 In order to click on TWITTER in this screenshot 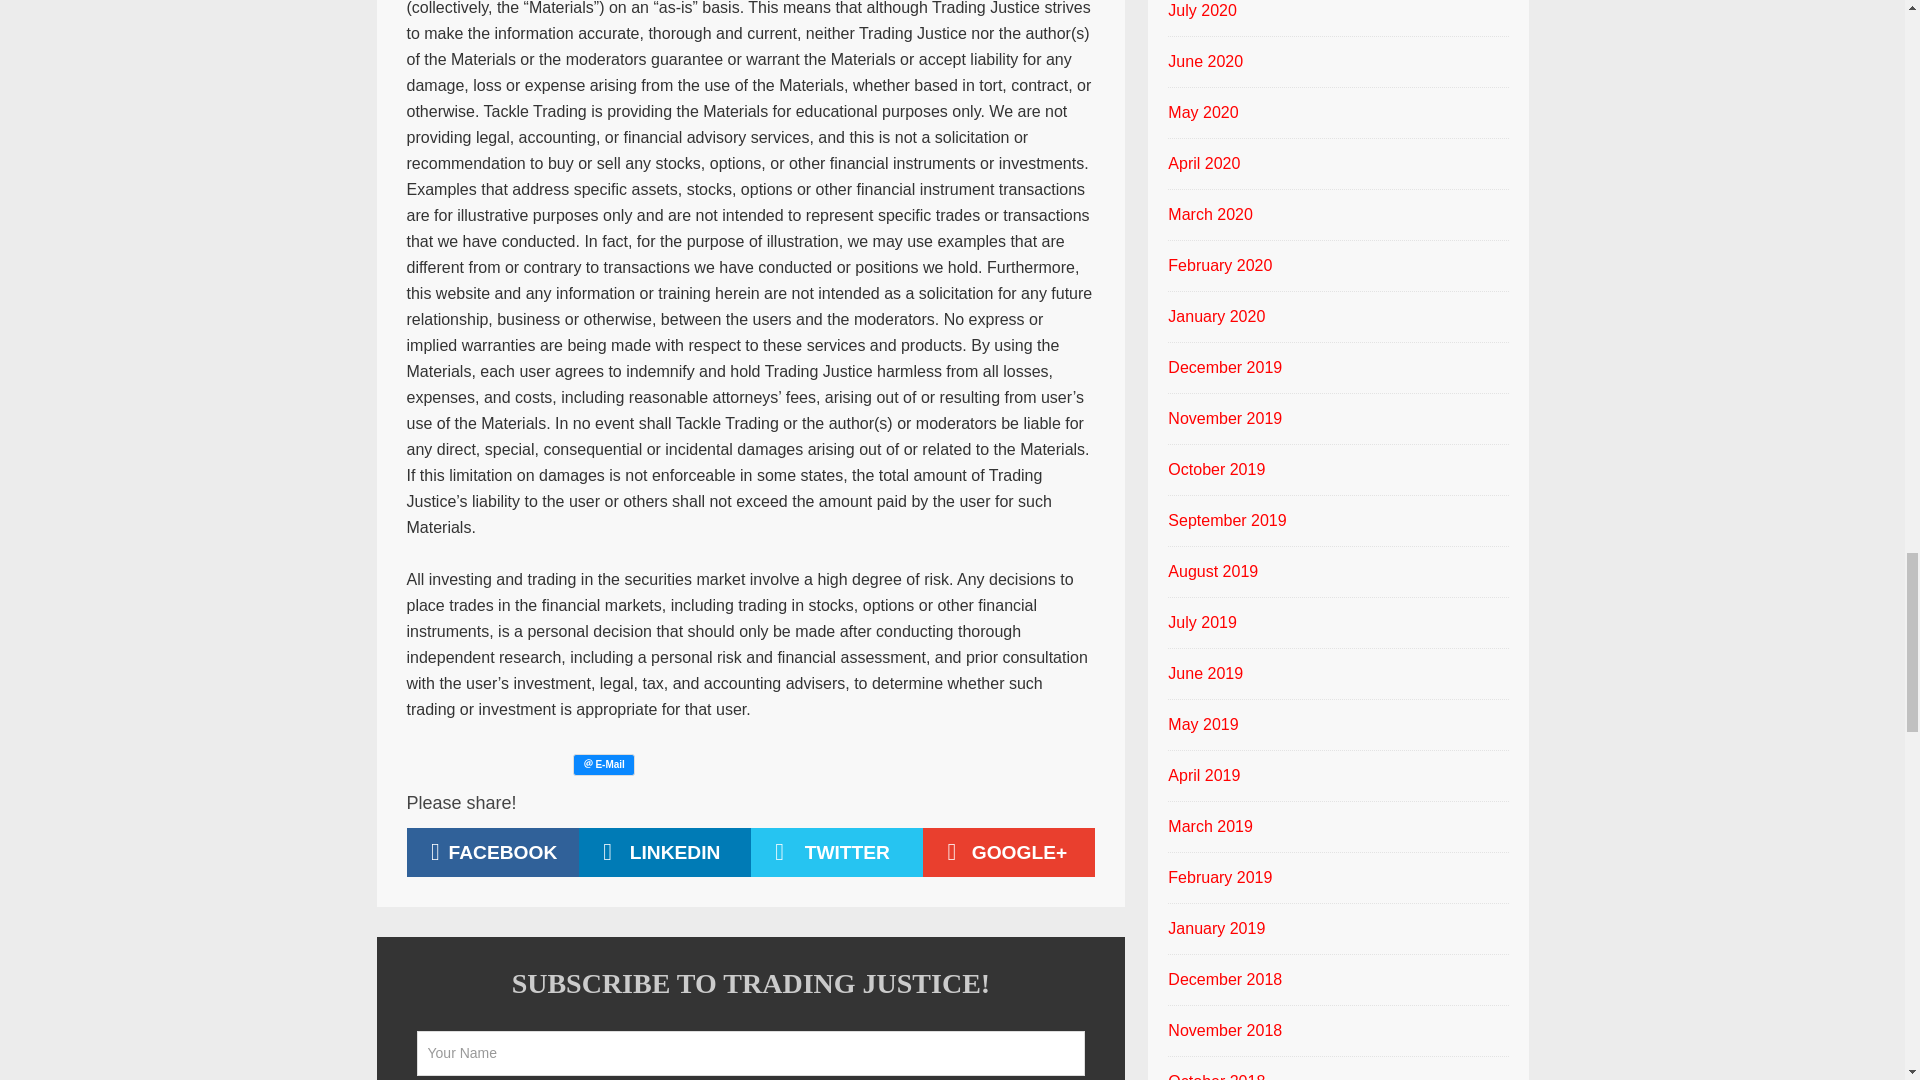, I will do `click(836, 852)`.